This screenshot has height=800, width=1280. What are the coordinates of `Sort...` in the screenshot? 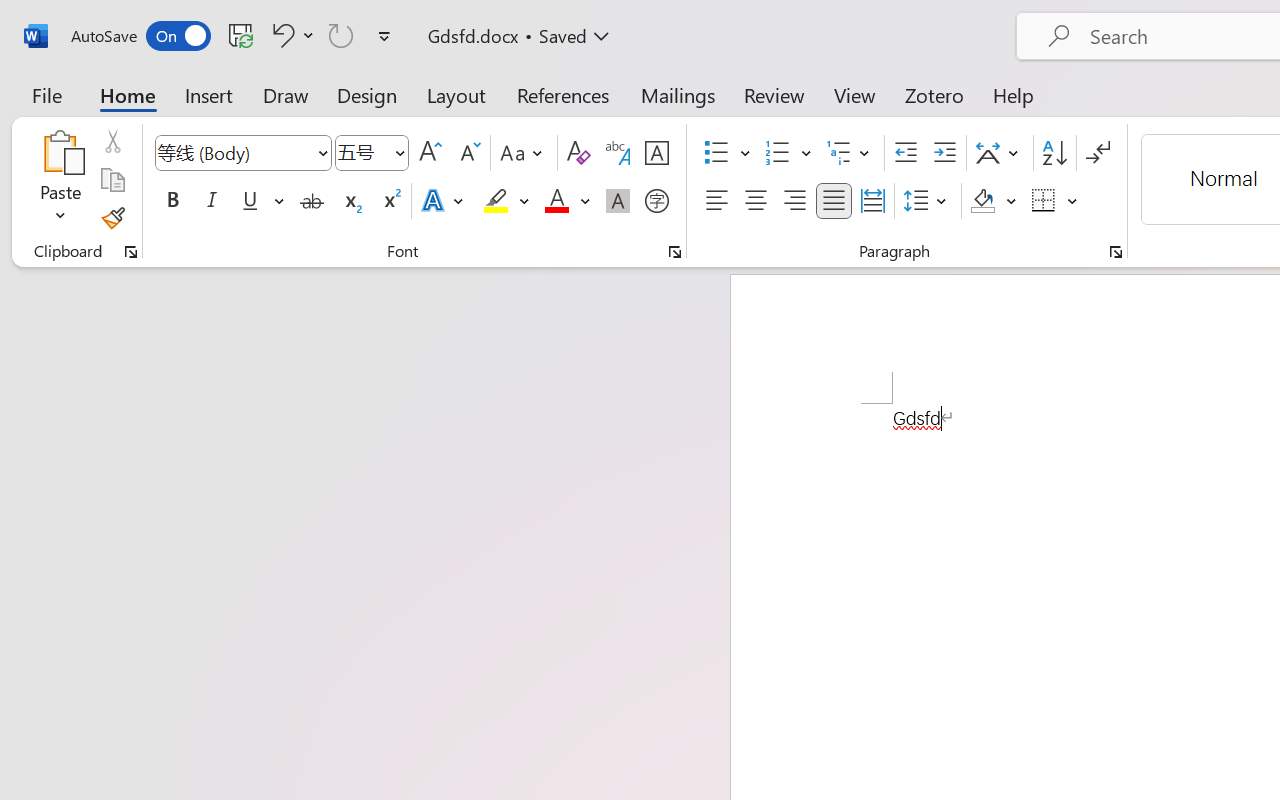 It's located at (1054, 153).